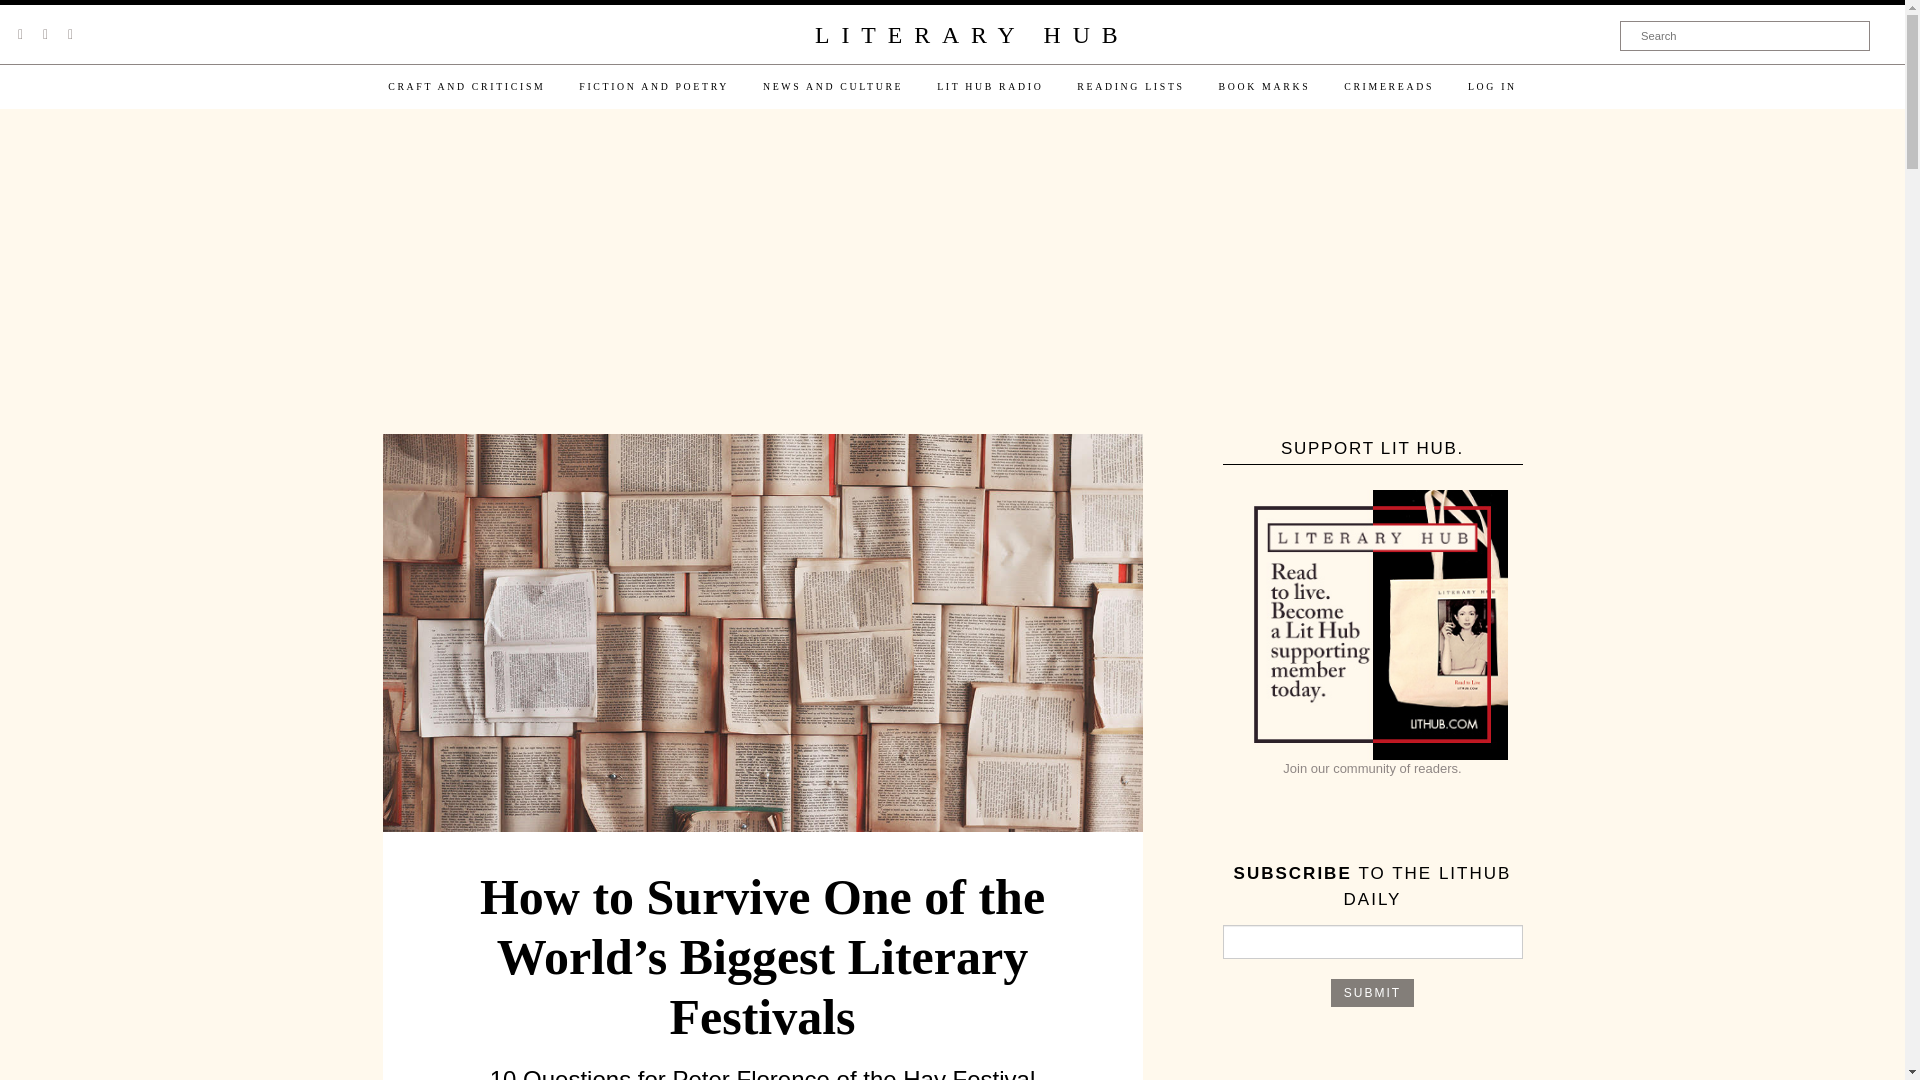  What do you see at coordinates (832, 86) in the screenshot?
I see `NEWS AND CULTURE` at bounding box center [832, 86].